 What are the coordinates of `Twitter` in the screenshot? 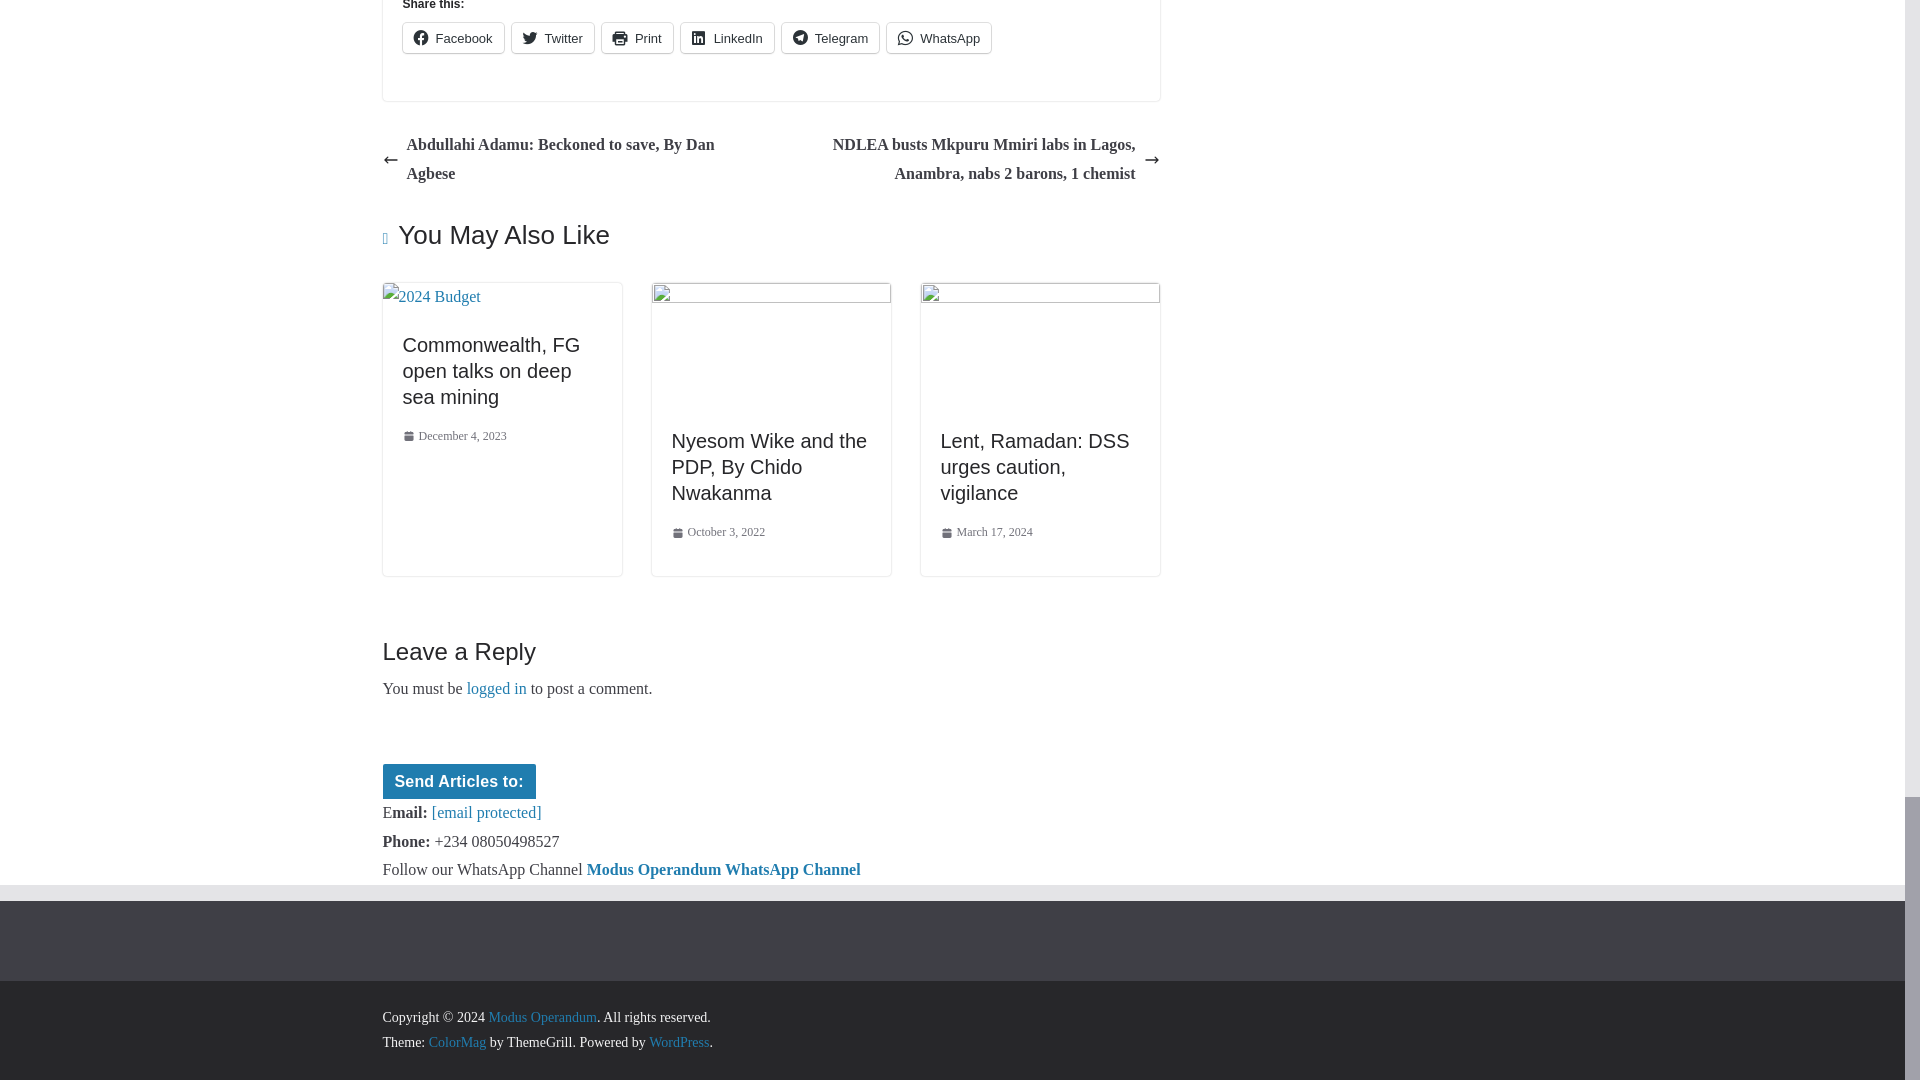 It's located at (552, 37).